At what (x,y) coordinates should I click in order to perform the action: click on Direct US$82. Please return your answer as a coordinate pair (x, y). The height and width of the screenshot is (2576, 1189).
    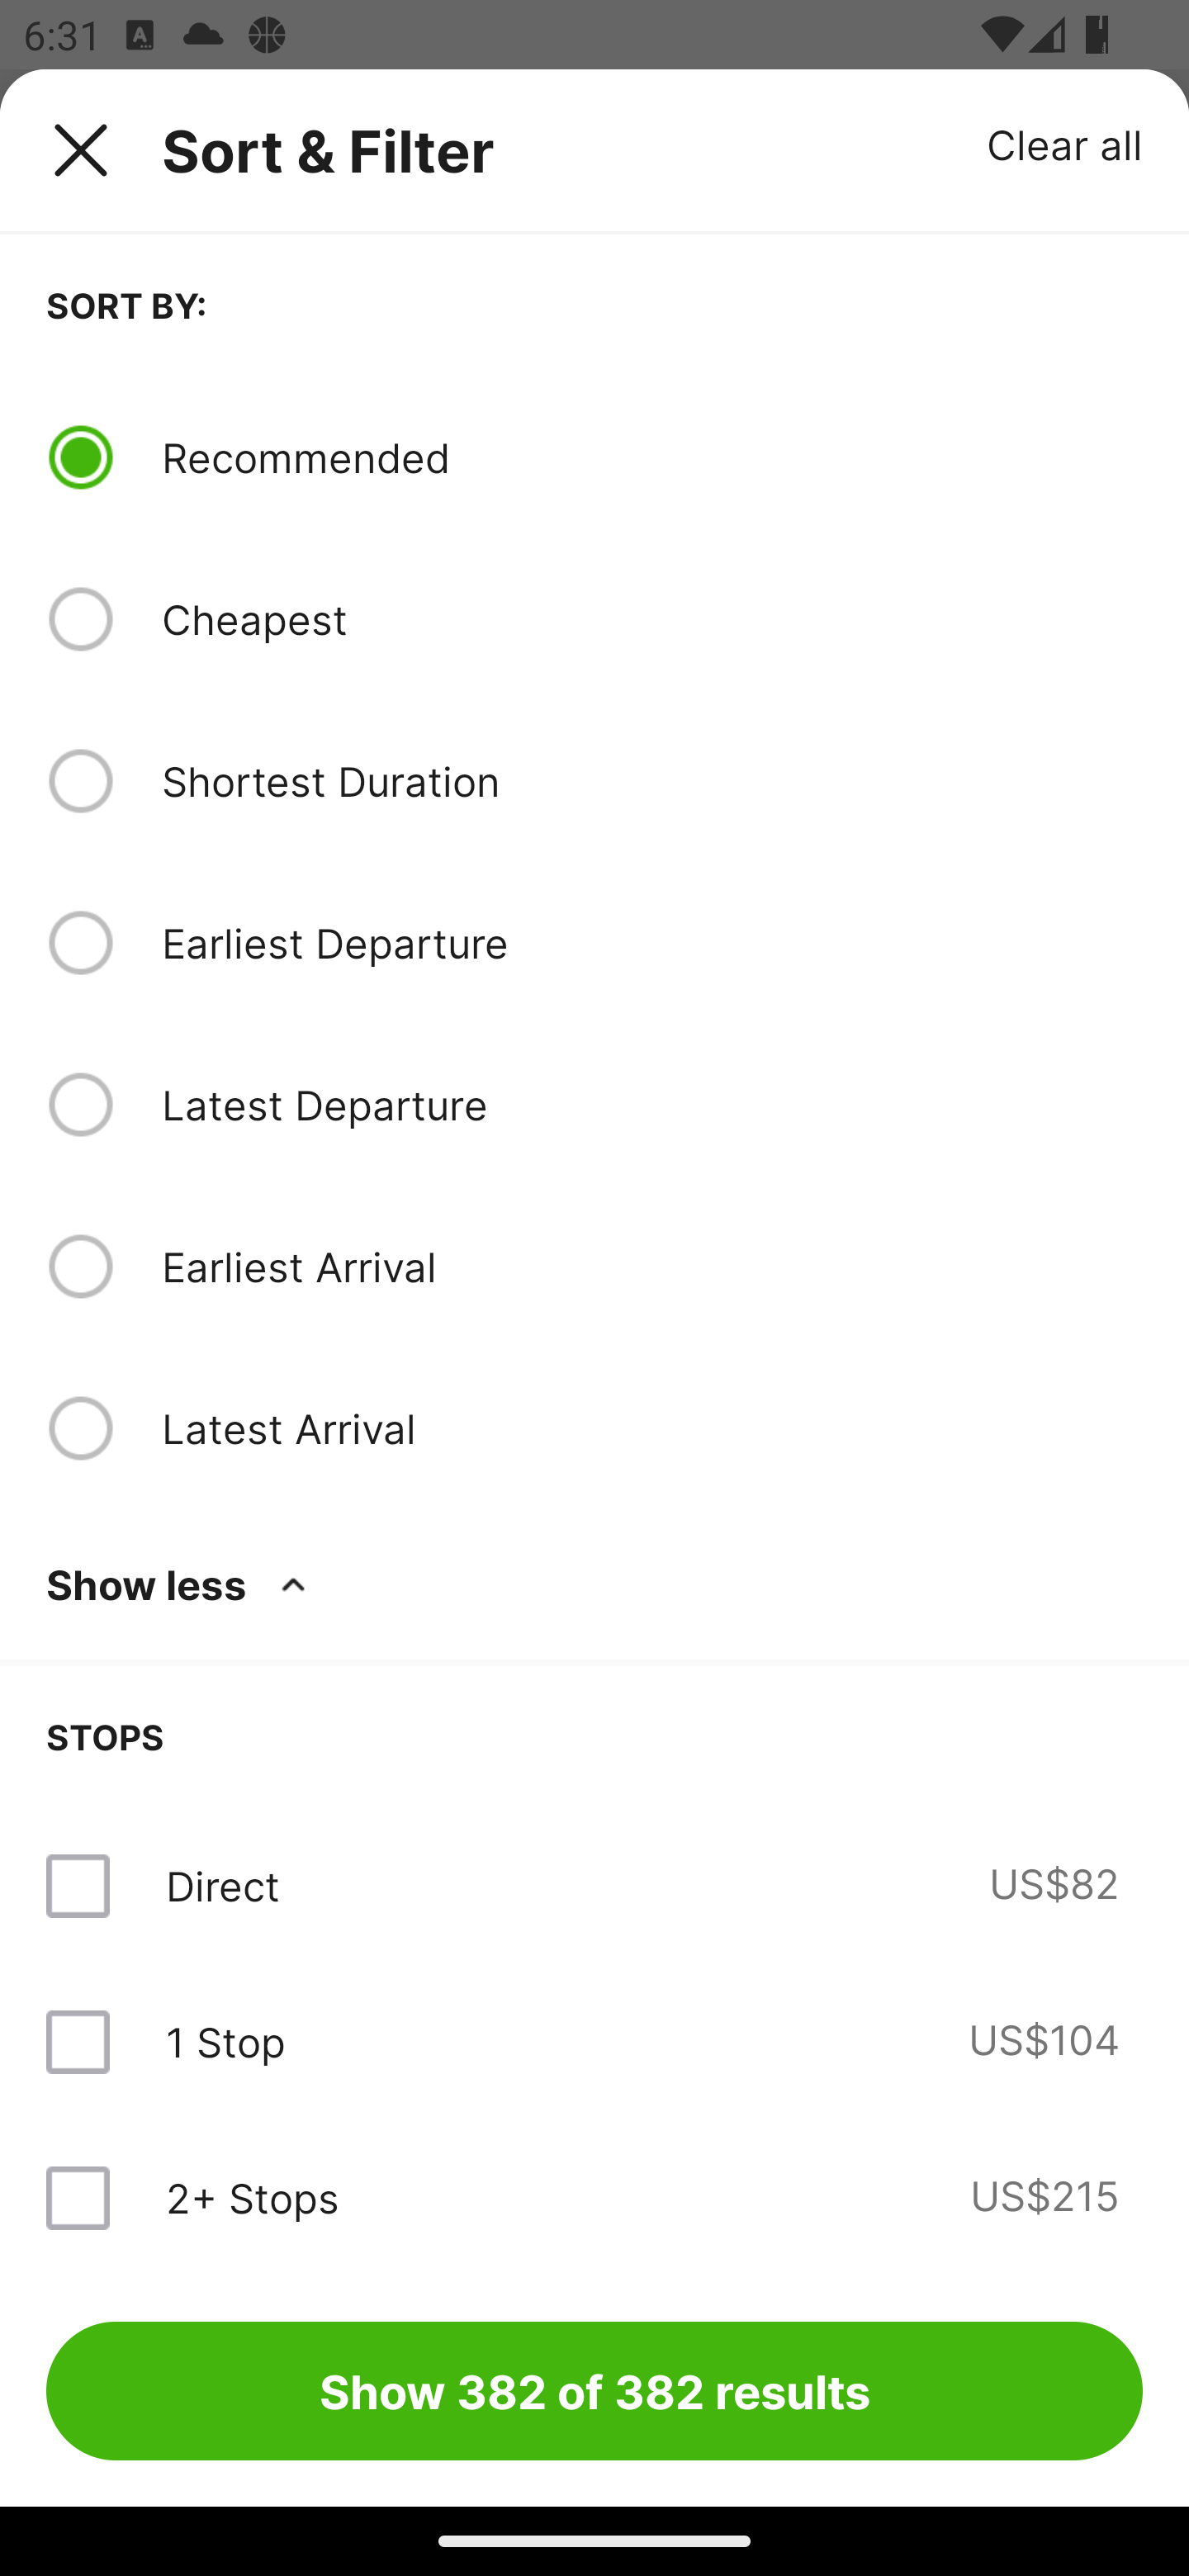
    Looking at the image, I should click on (594, 1886).